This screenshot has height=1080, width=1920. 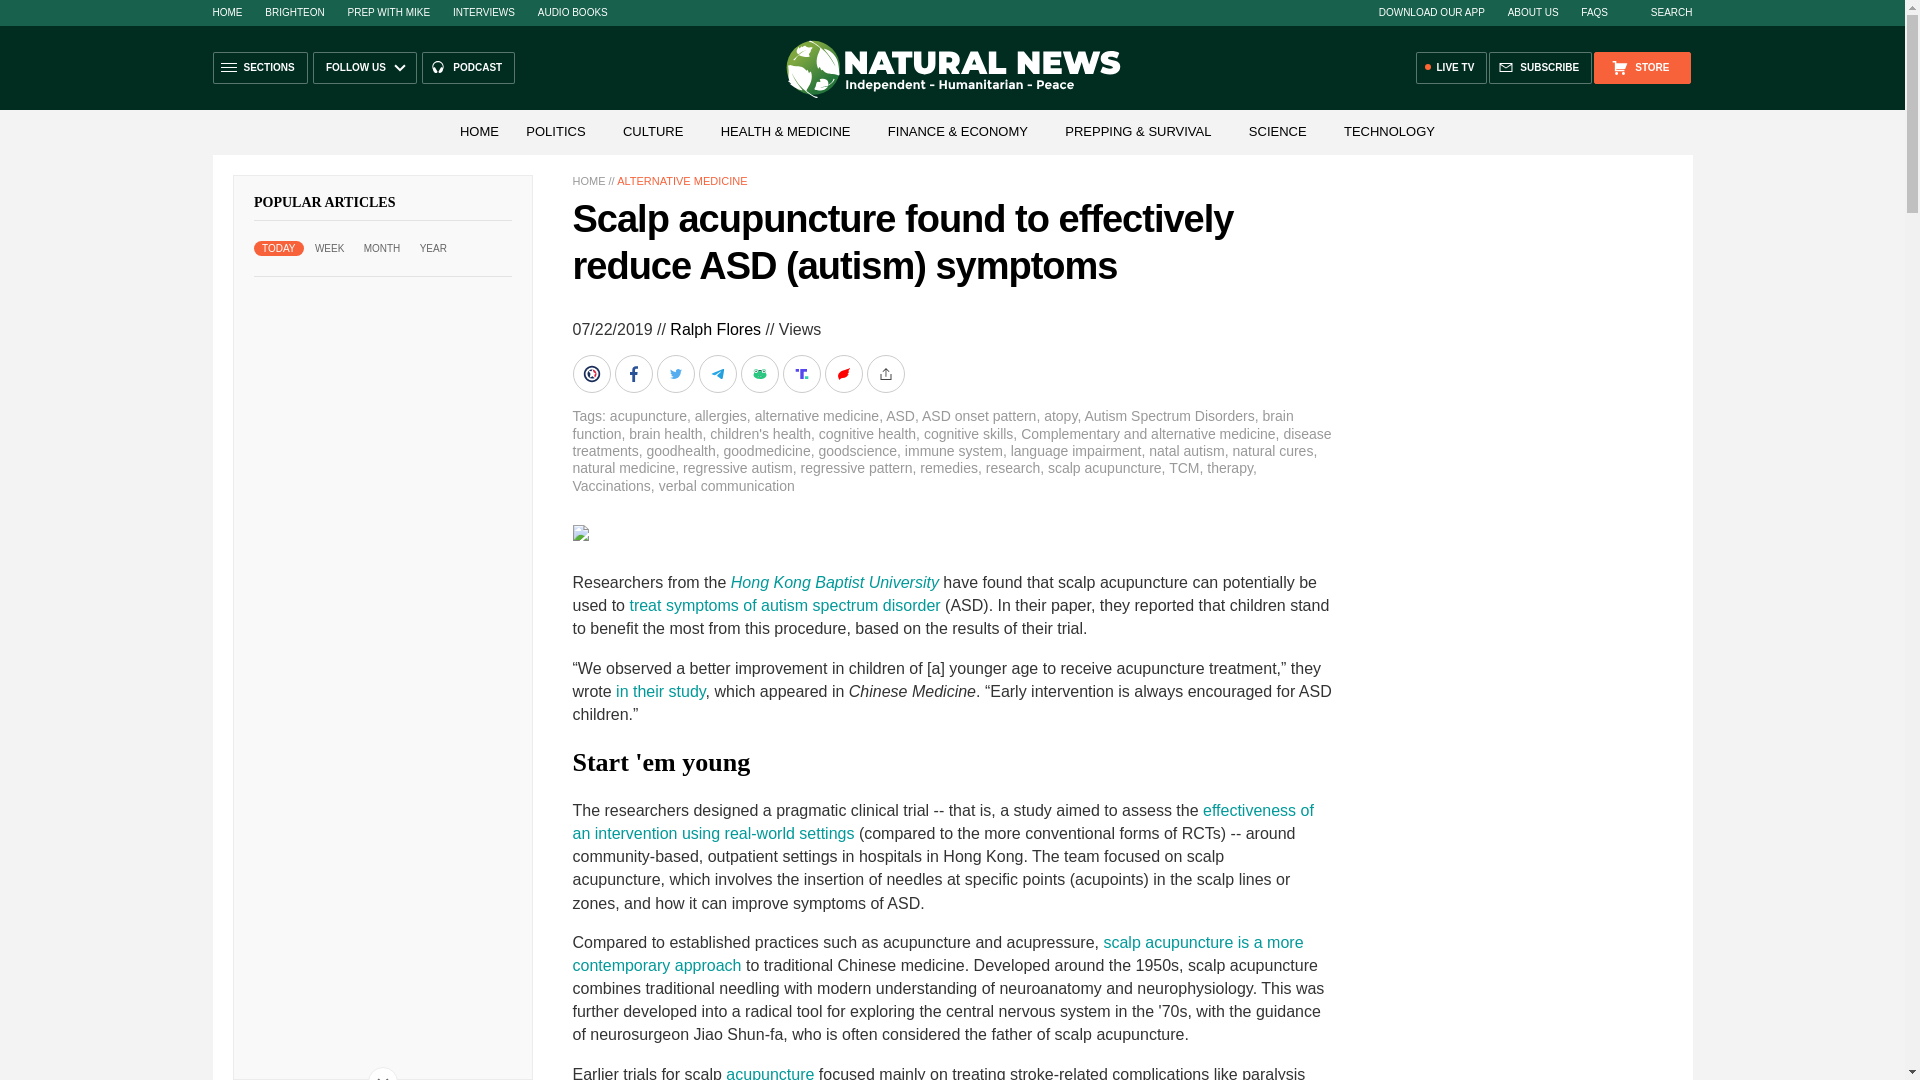 What do you see at coordinates (382, 1074) in the screenshot?
I see `Scroll Down` at bounding box center [382, 1074].